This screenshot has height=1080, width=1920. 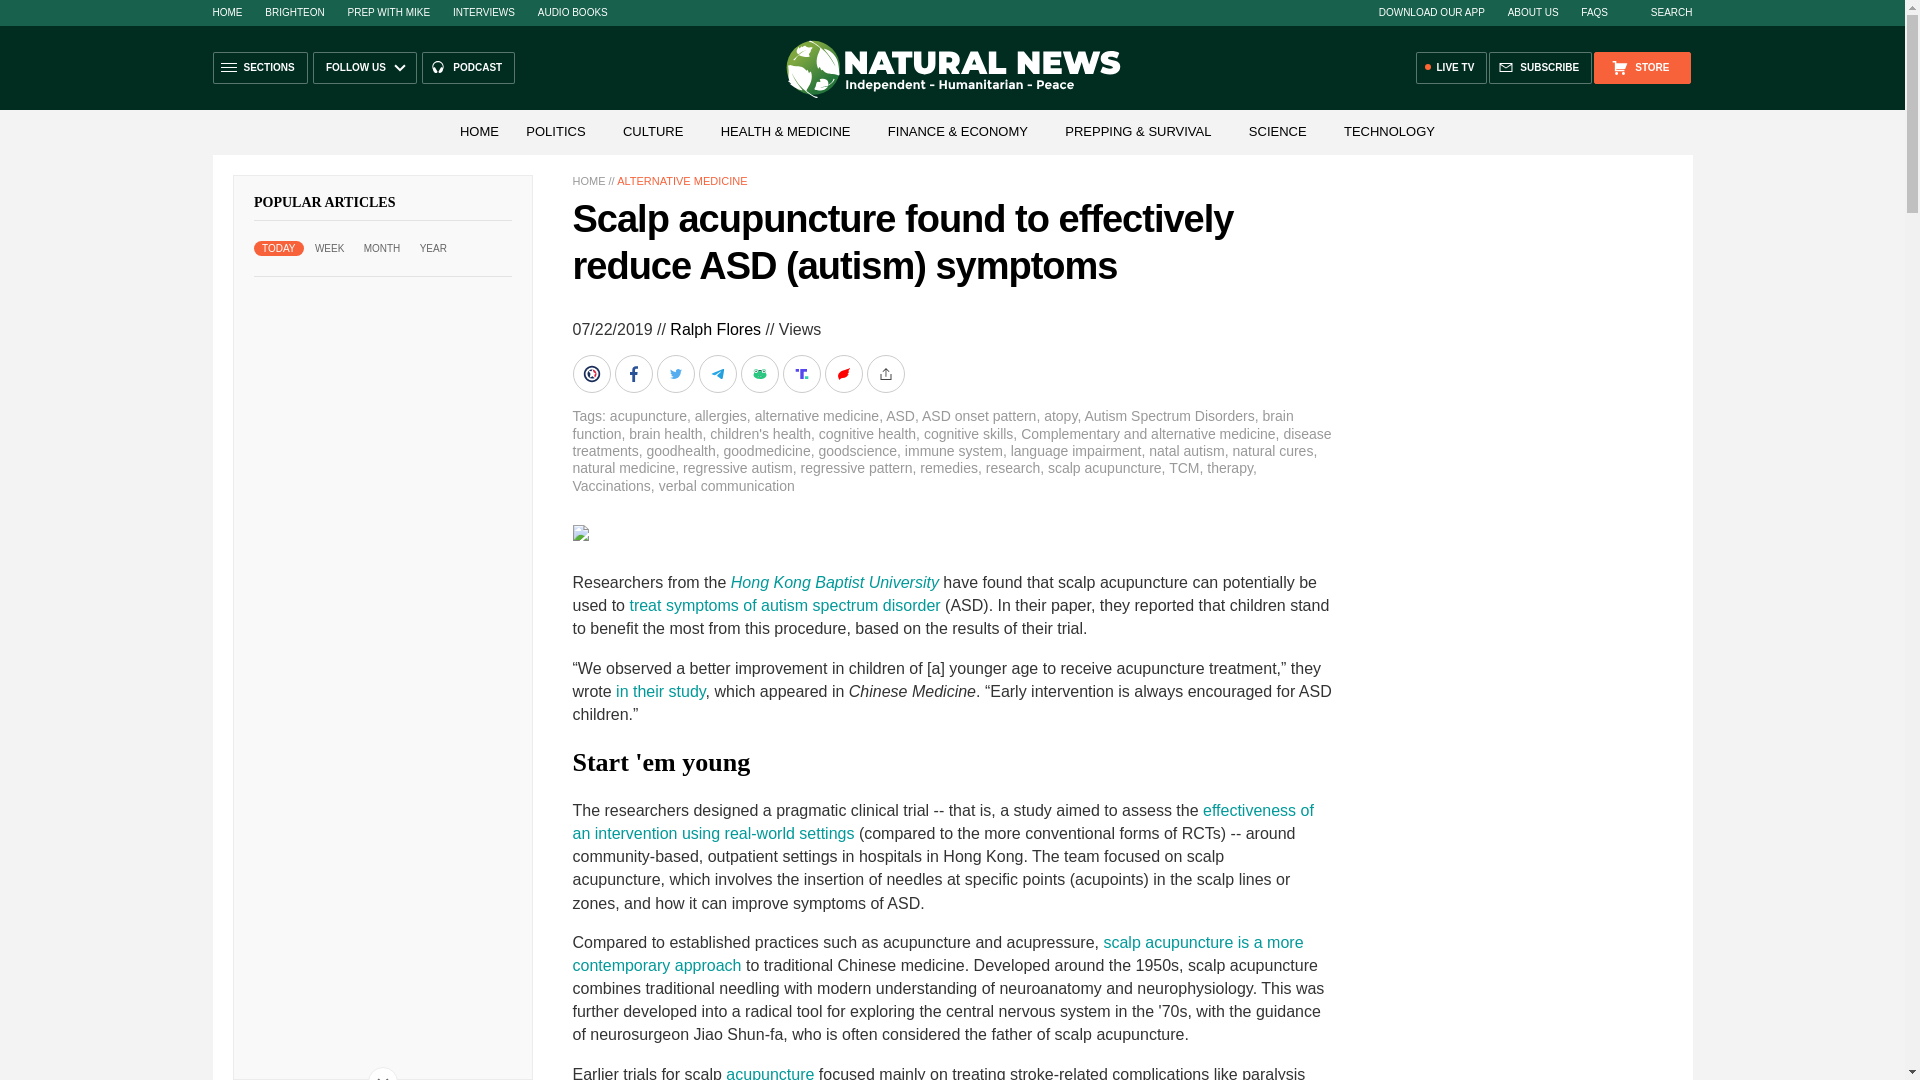 What do you see at coordinates (382, 1074) in the screenshot?
I see `Scroll Down` at bounding box center [382, 1074].